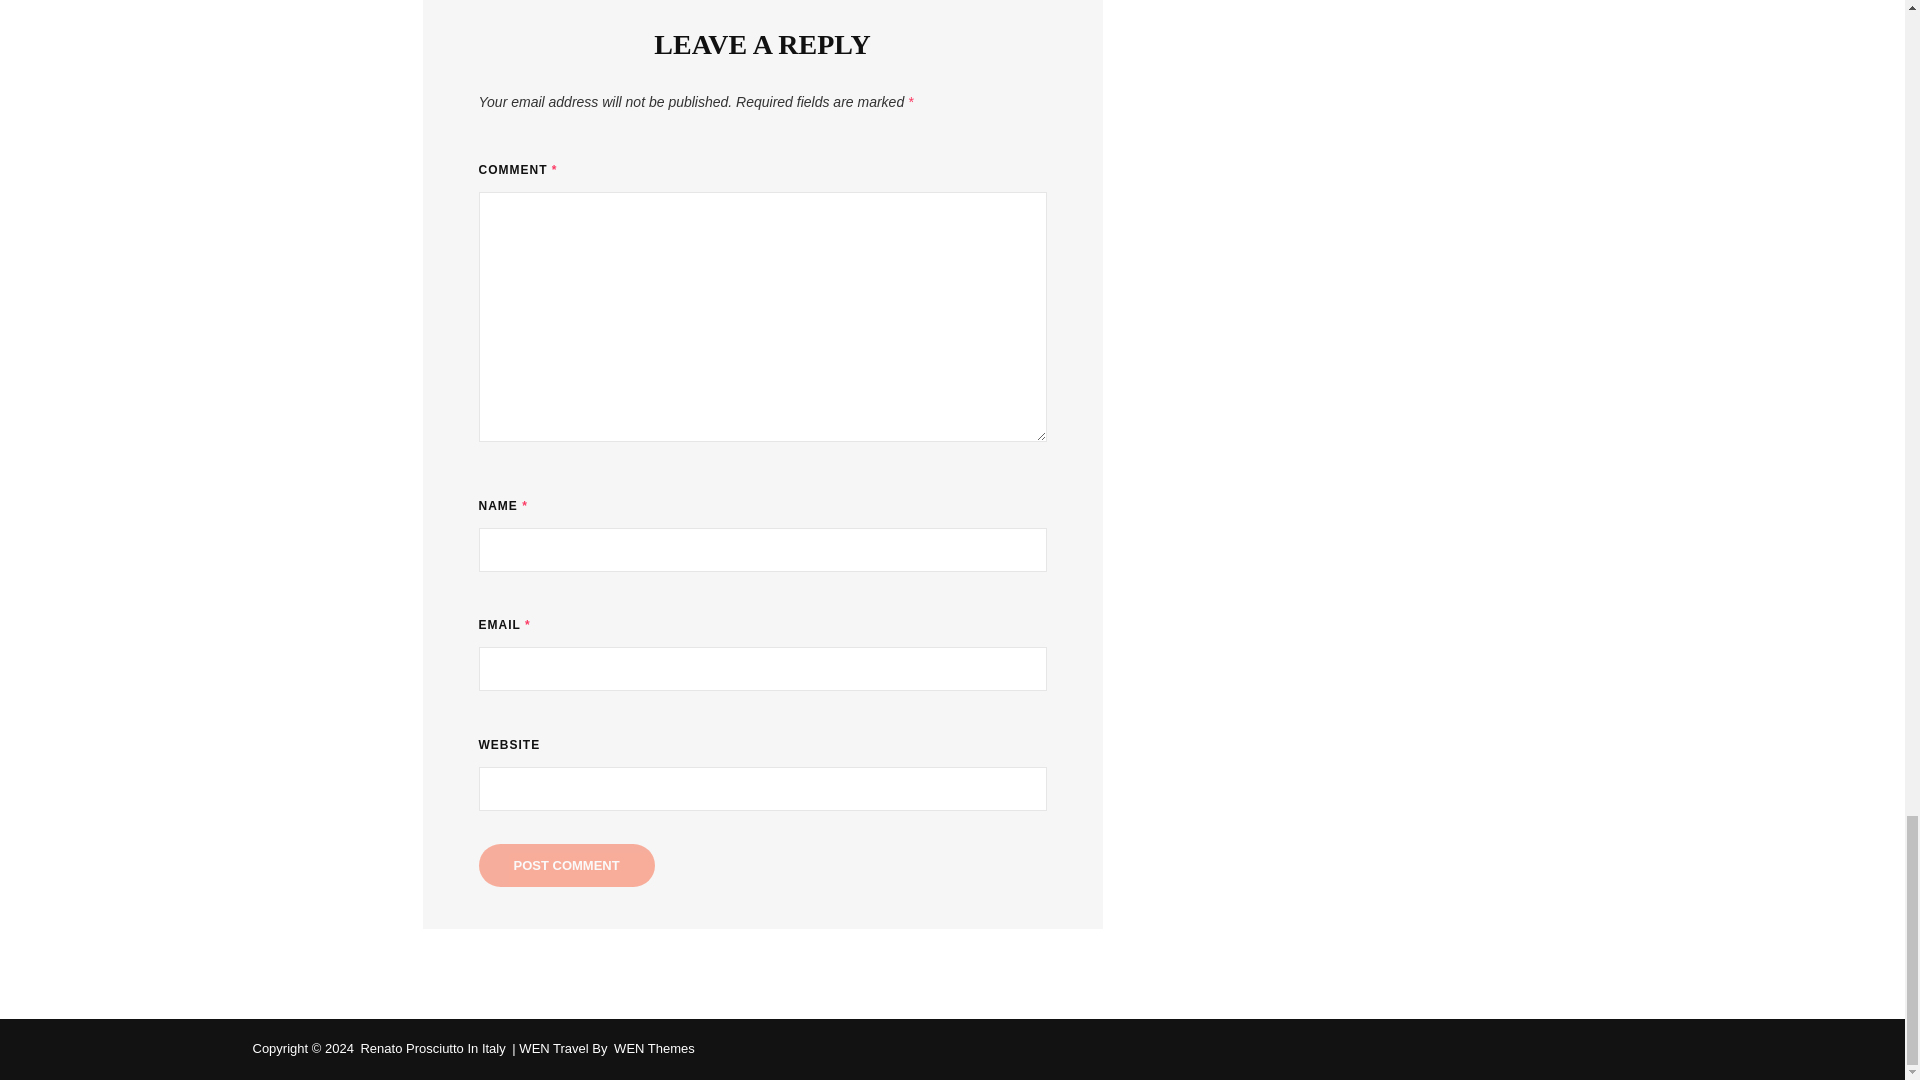  I want to click on Post Comment, so click(566, 864).